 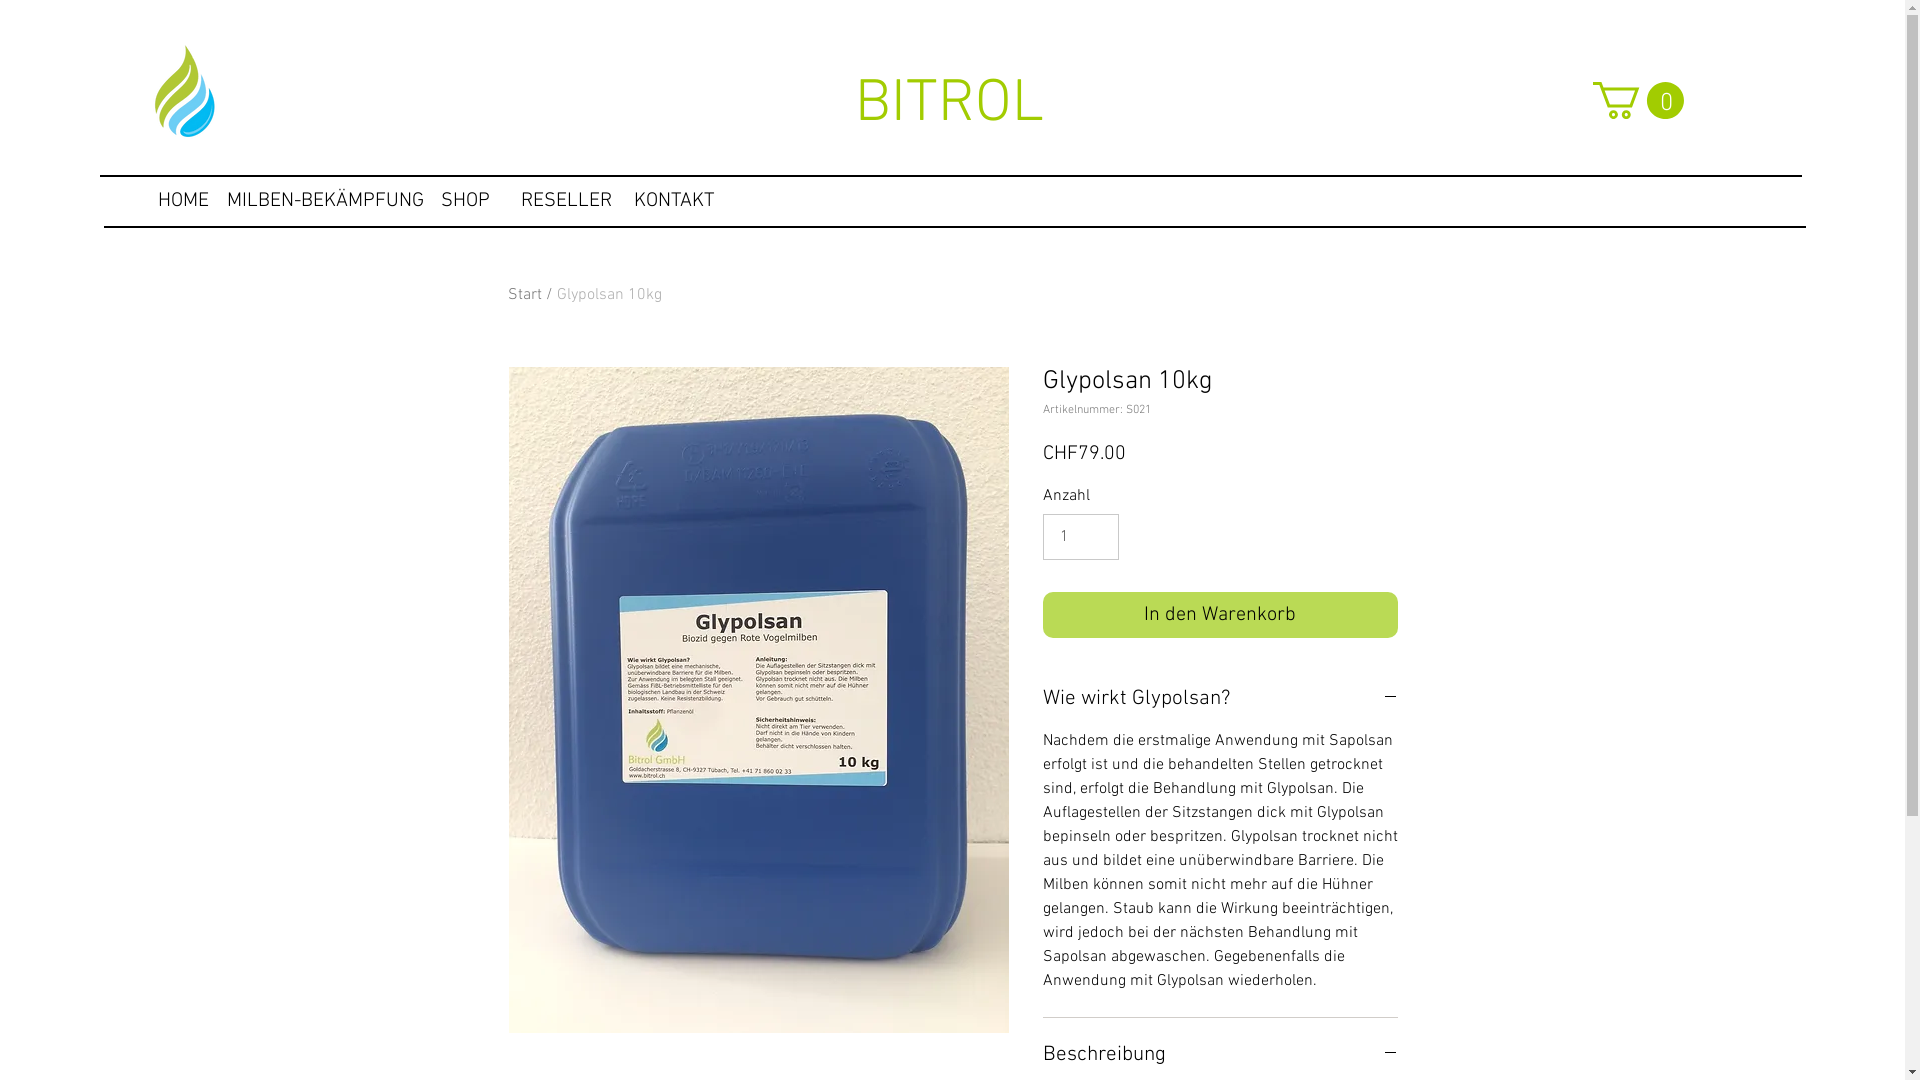 What do you see at coordinates (525, 295) in the screenshot?
I see `Start` at bounding box center [525, 295].